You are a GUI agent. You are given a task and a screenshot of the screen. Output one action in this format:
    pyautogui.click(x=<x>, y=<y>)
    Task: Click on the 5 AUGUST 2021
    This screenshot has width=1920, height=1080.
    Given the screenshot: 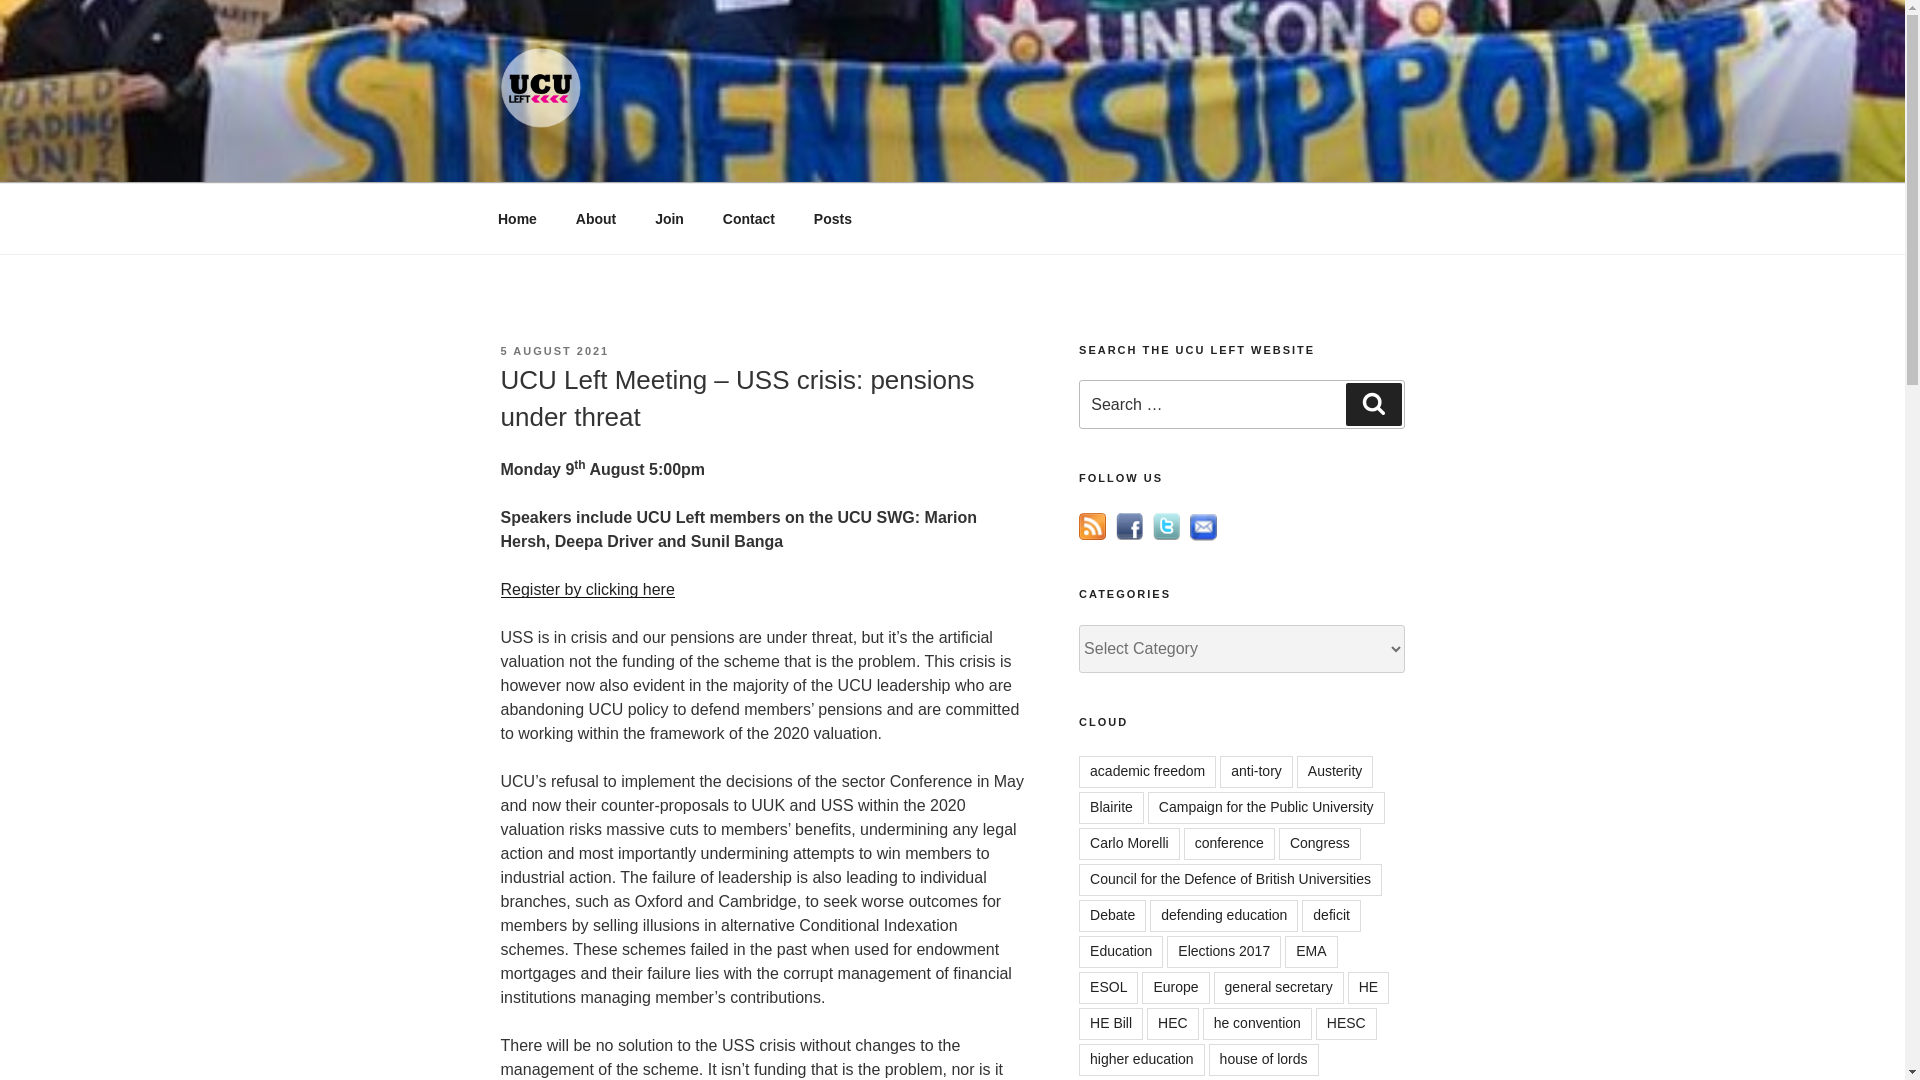 What is the action you would take?
    pyautogui.click(x=554, y=350)
    